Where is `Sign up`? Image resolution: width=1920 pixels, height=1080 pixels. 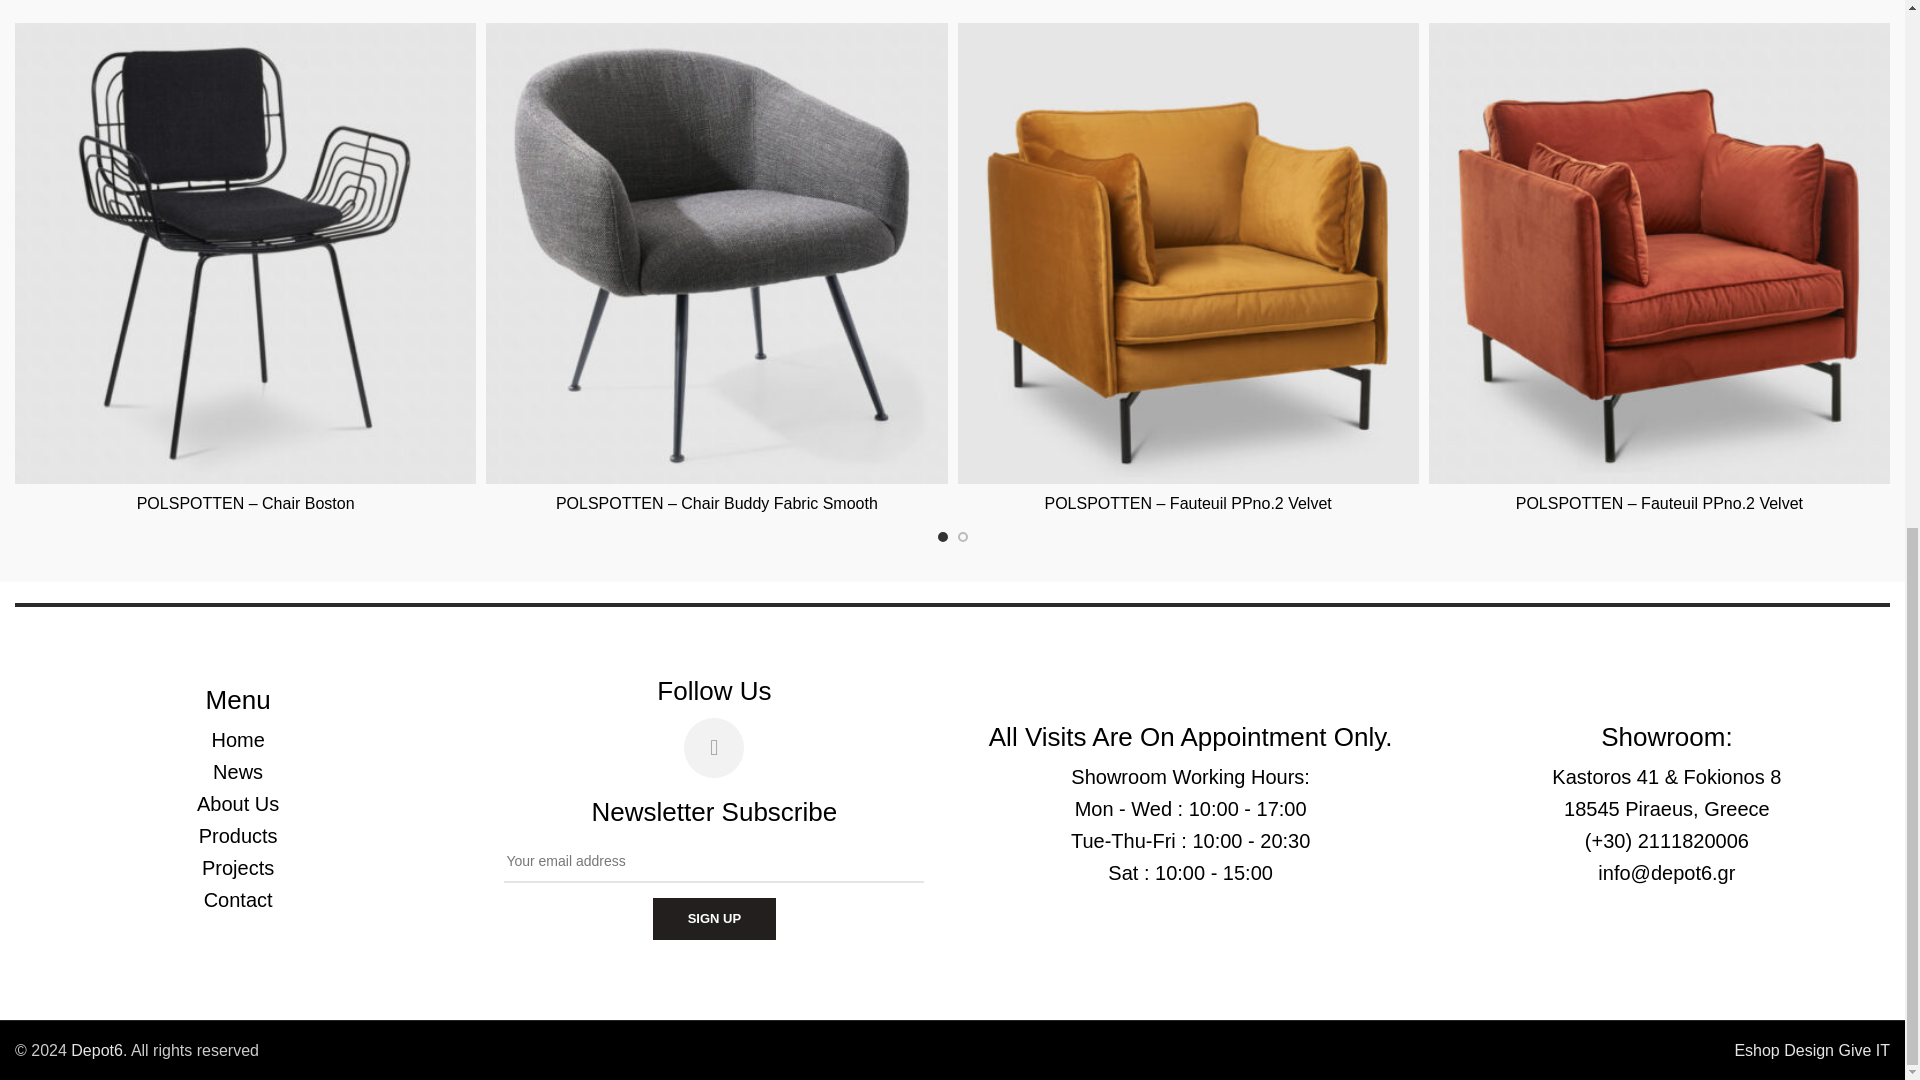 Sign up is located at coordinates (714, 918).